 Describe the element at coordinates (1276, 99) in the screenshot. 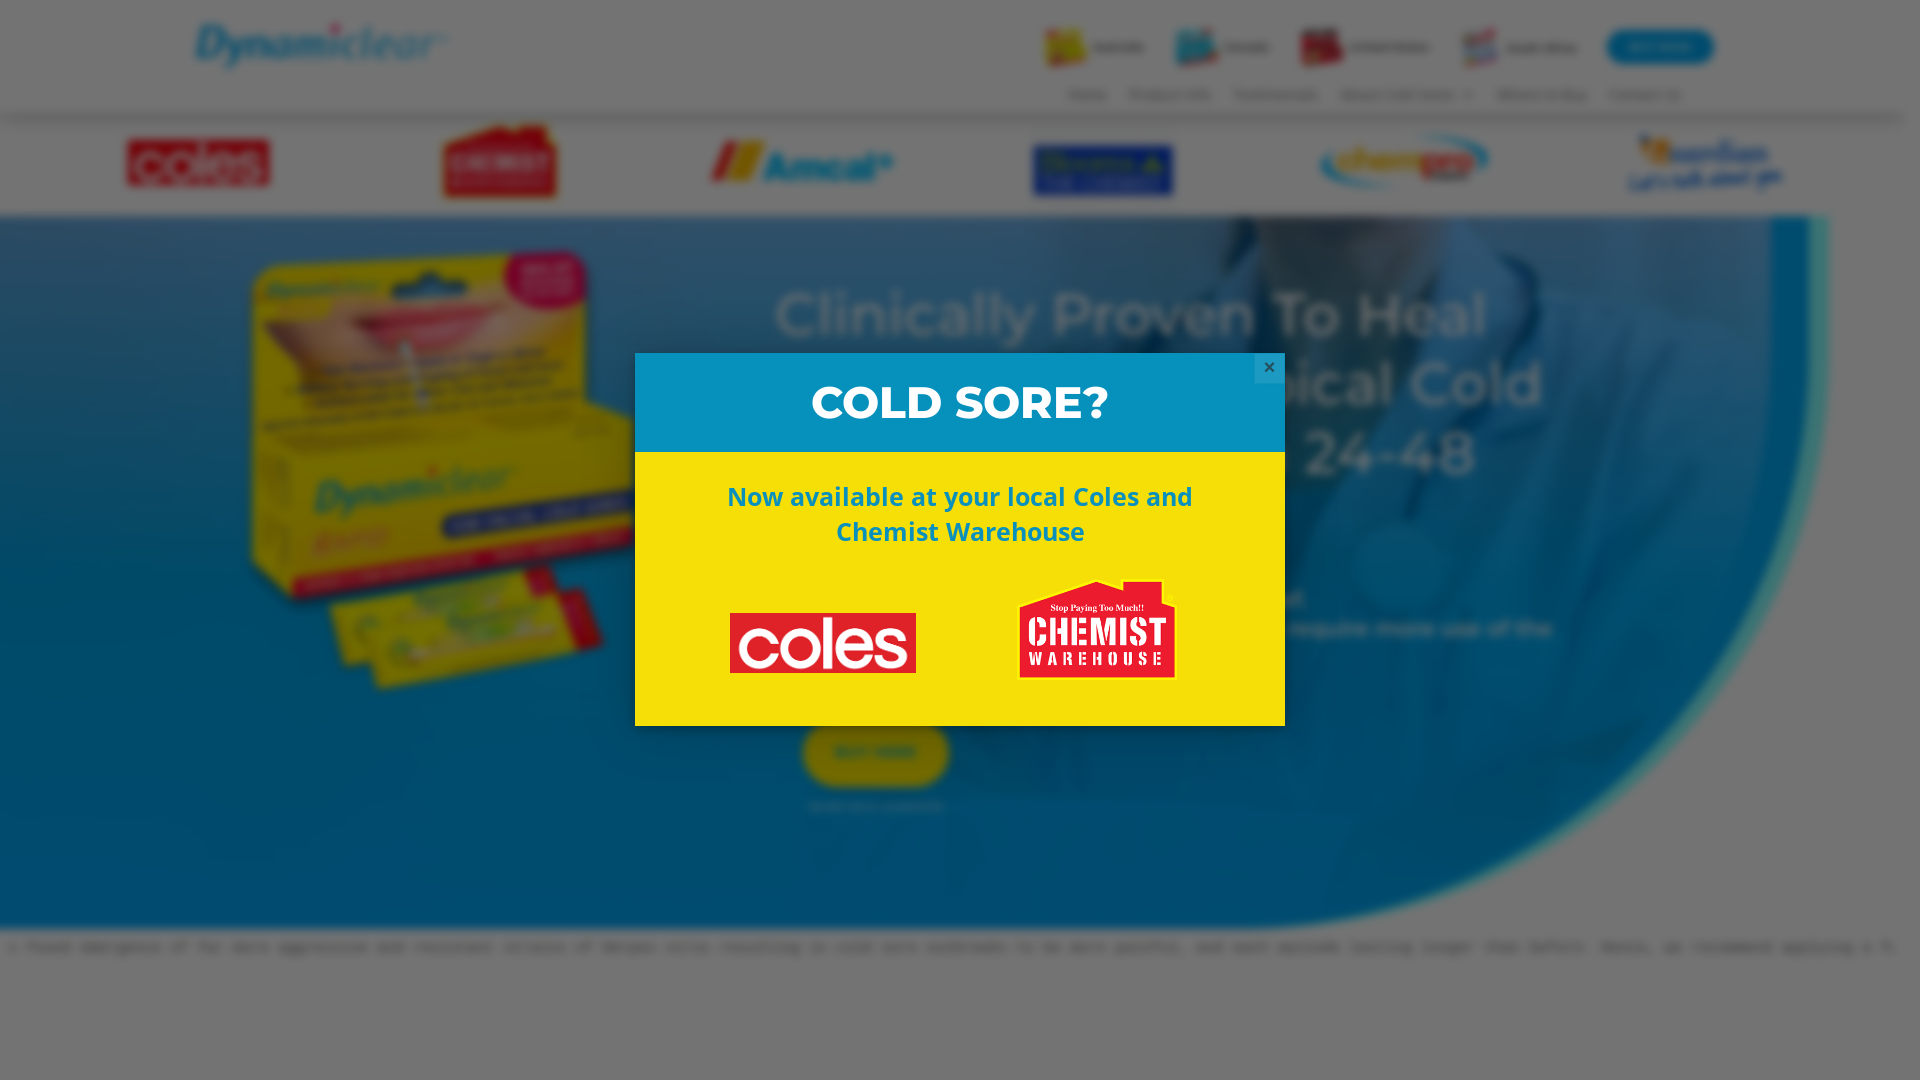

I see `Testimonials` at that location.